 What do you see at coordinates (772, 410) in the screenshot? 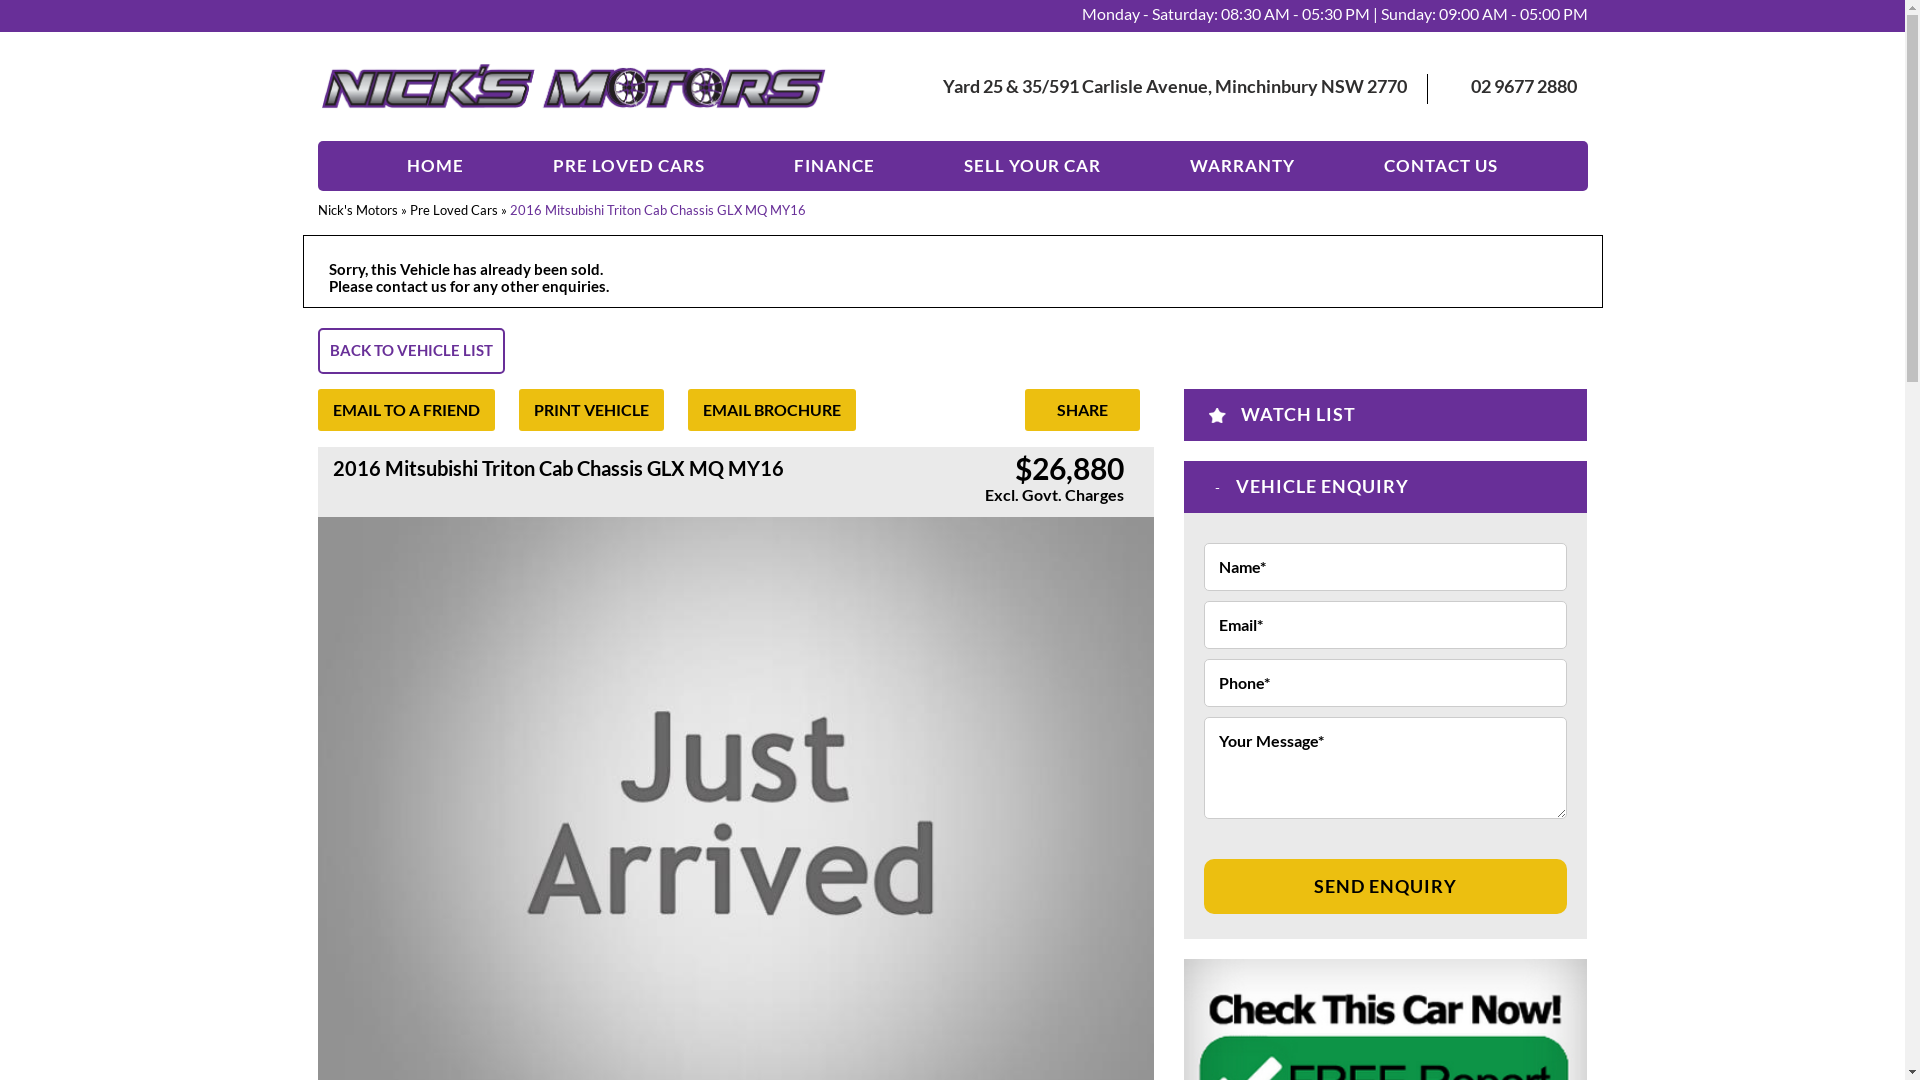
I see `EMAIL BROCHURE` at bounding box center [772, 410].